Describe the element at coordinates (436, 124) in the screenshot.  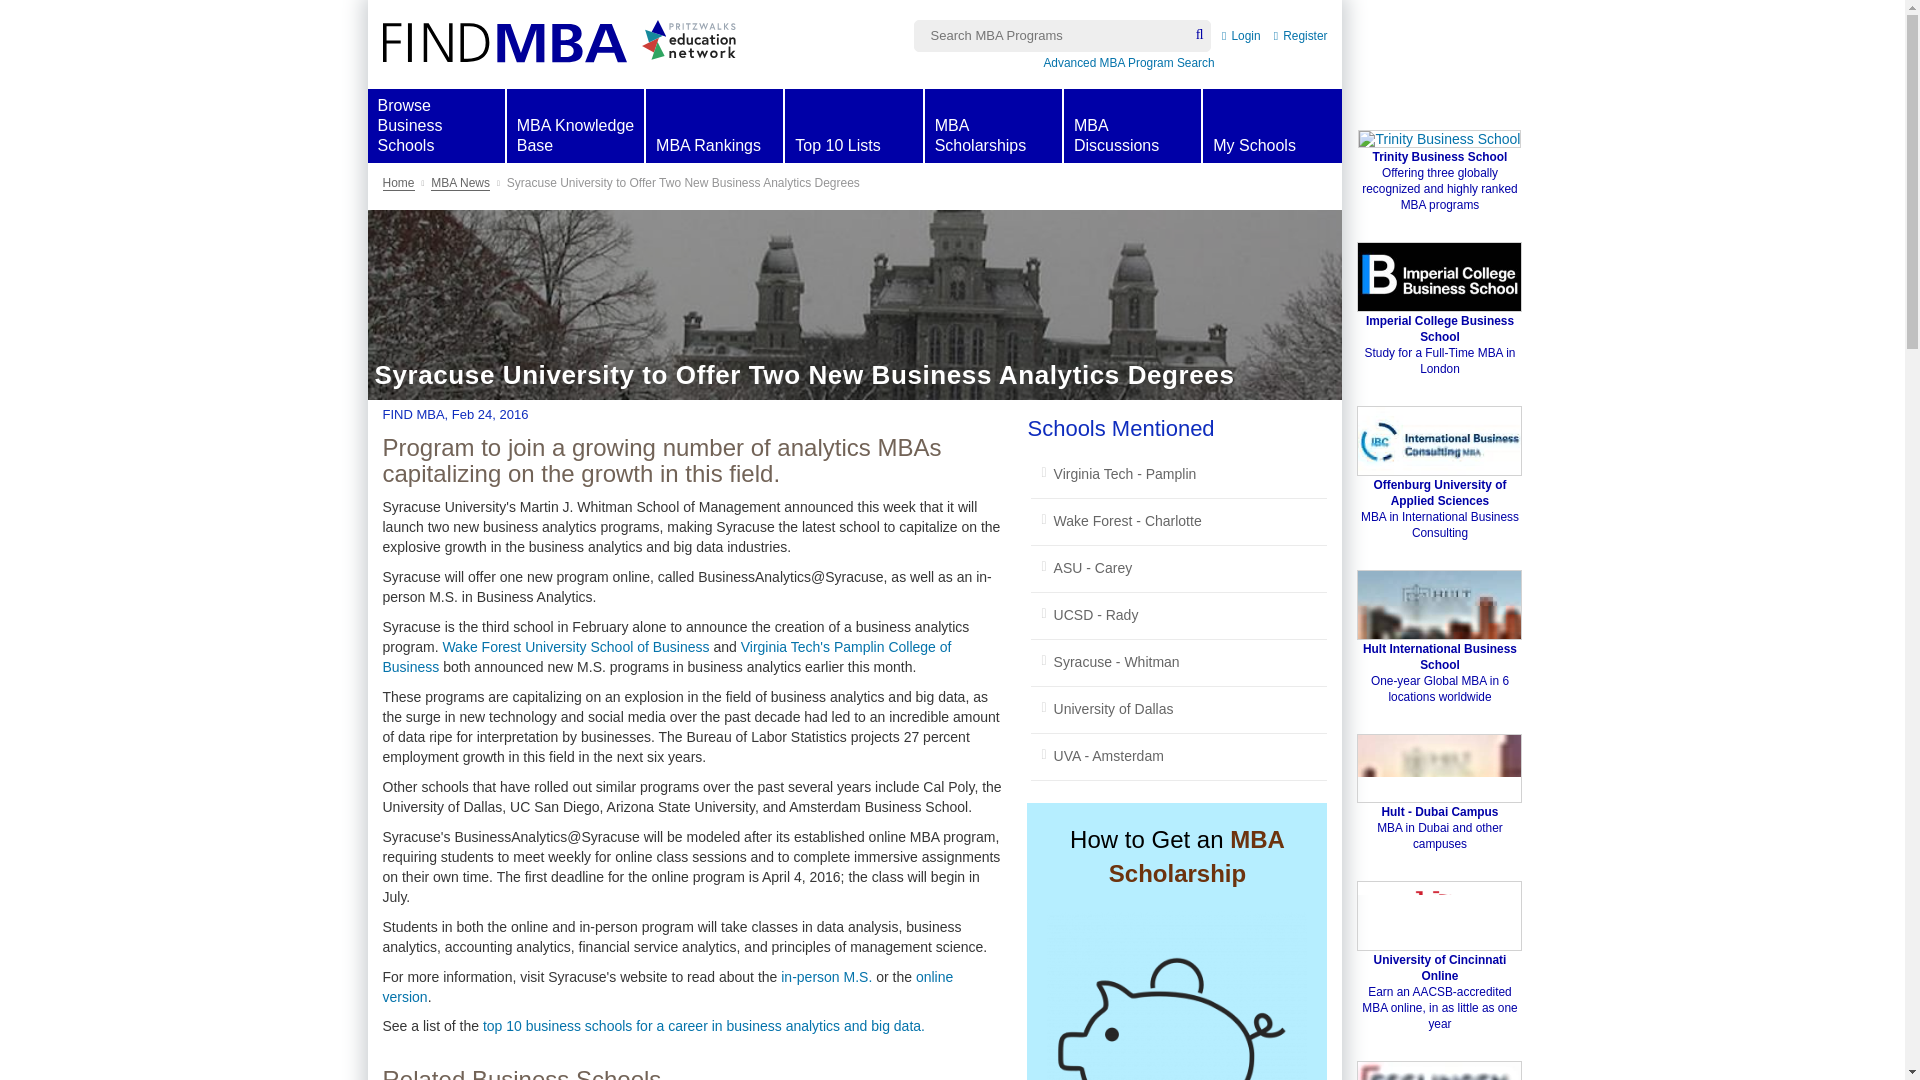
I see `Login` at that location.